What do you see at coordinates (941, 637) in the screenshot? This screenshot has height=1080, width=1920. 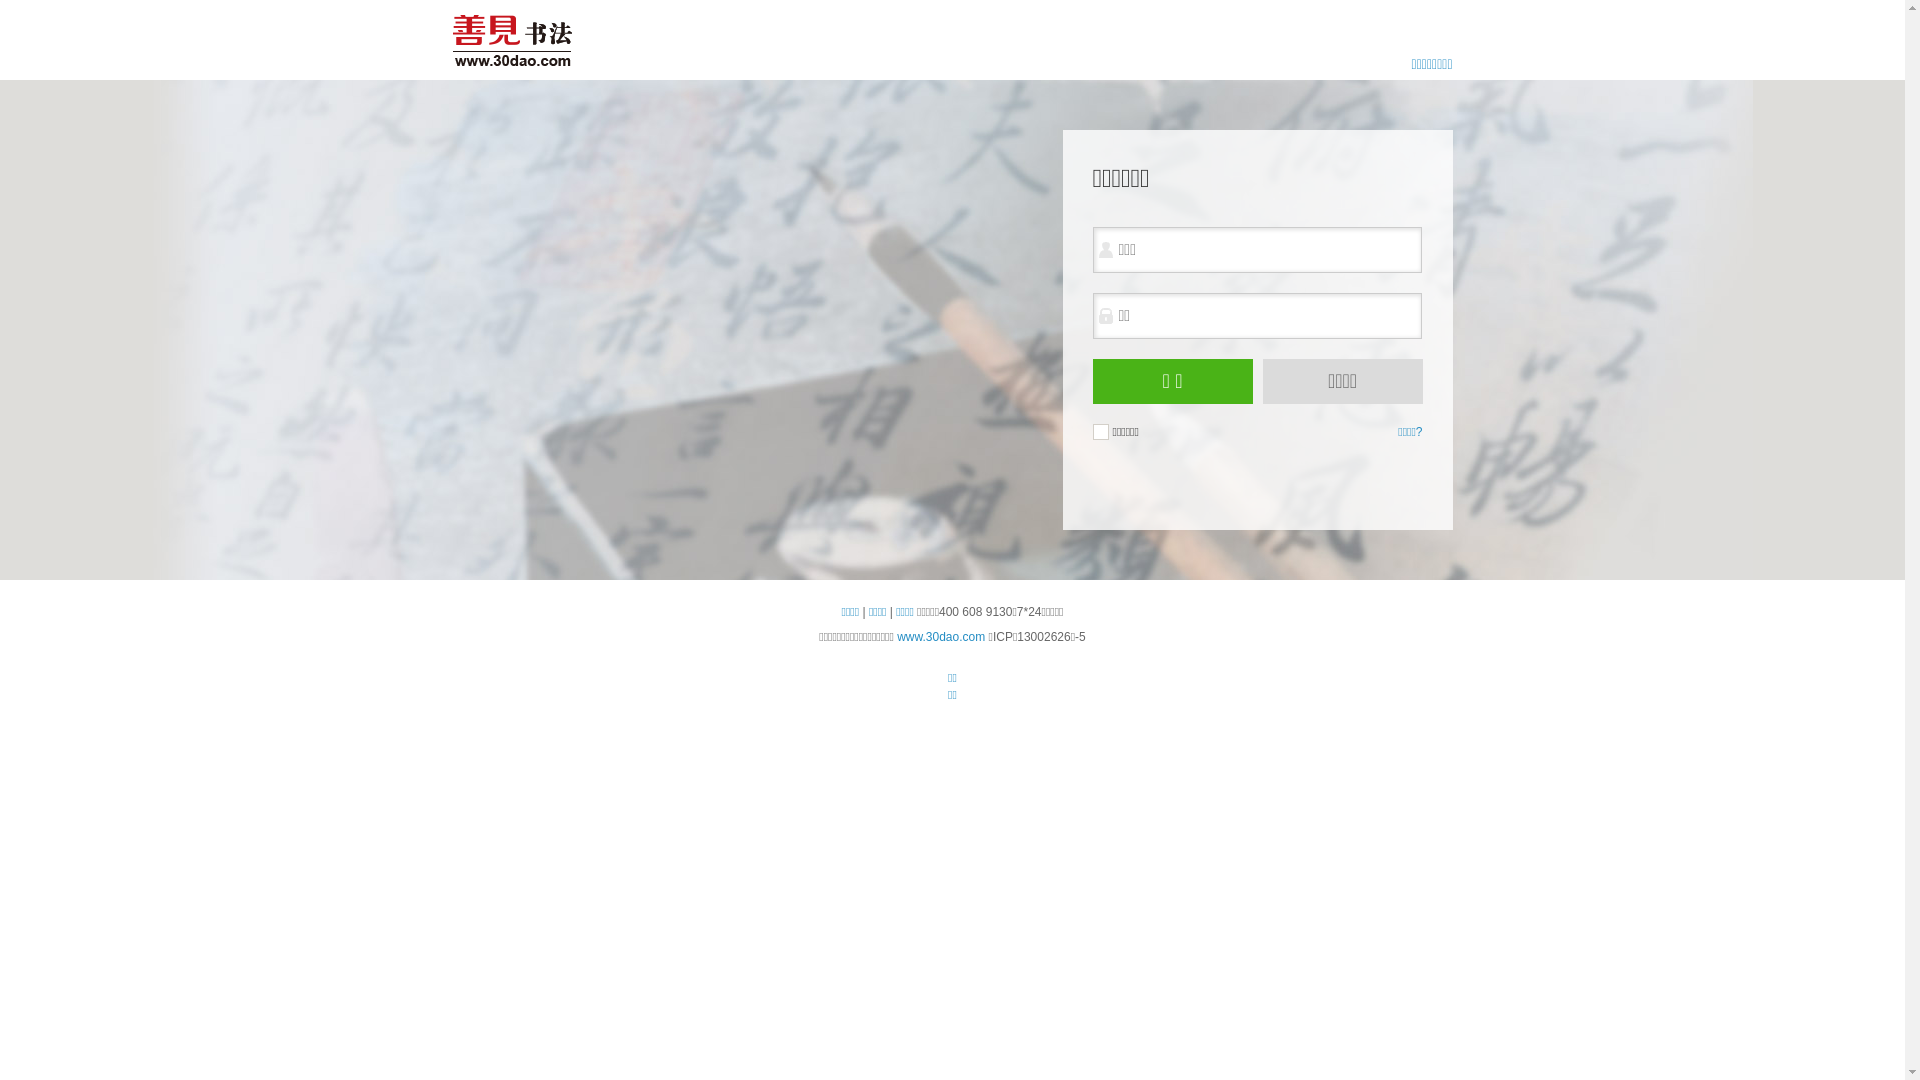 I see `www.30dao.com` at bounding box center [941, 637].